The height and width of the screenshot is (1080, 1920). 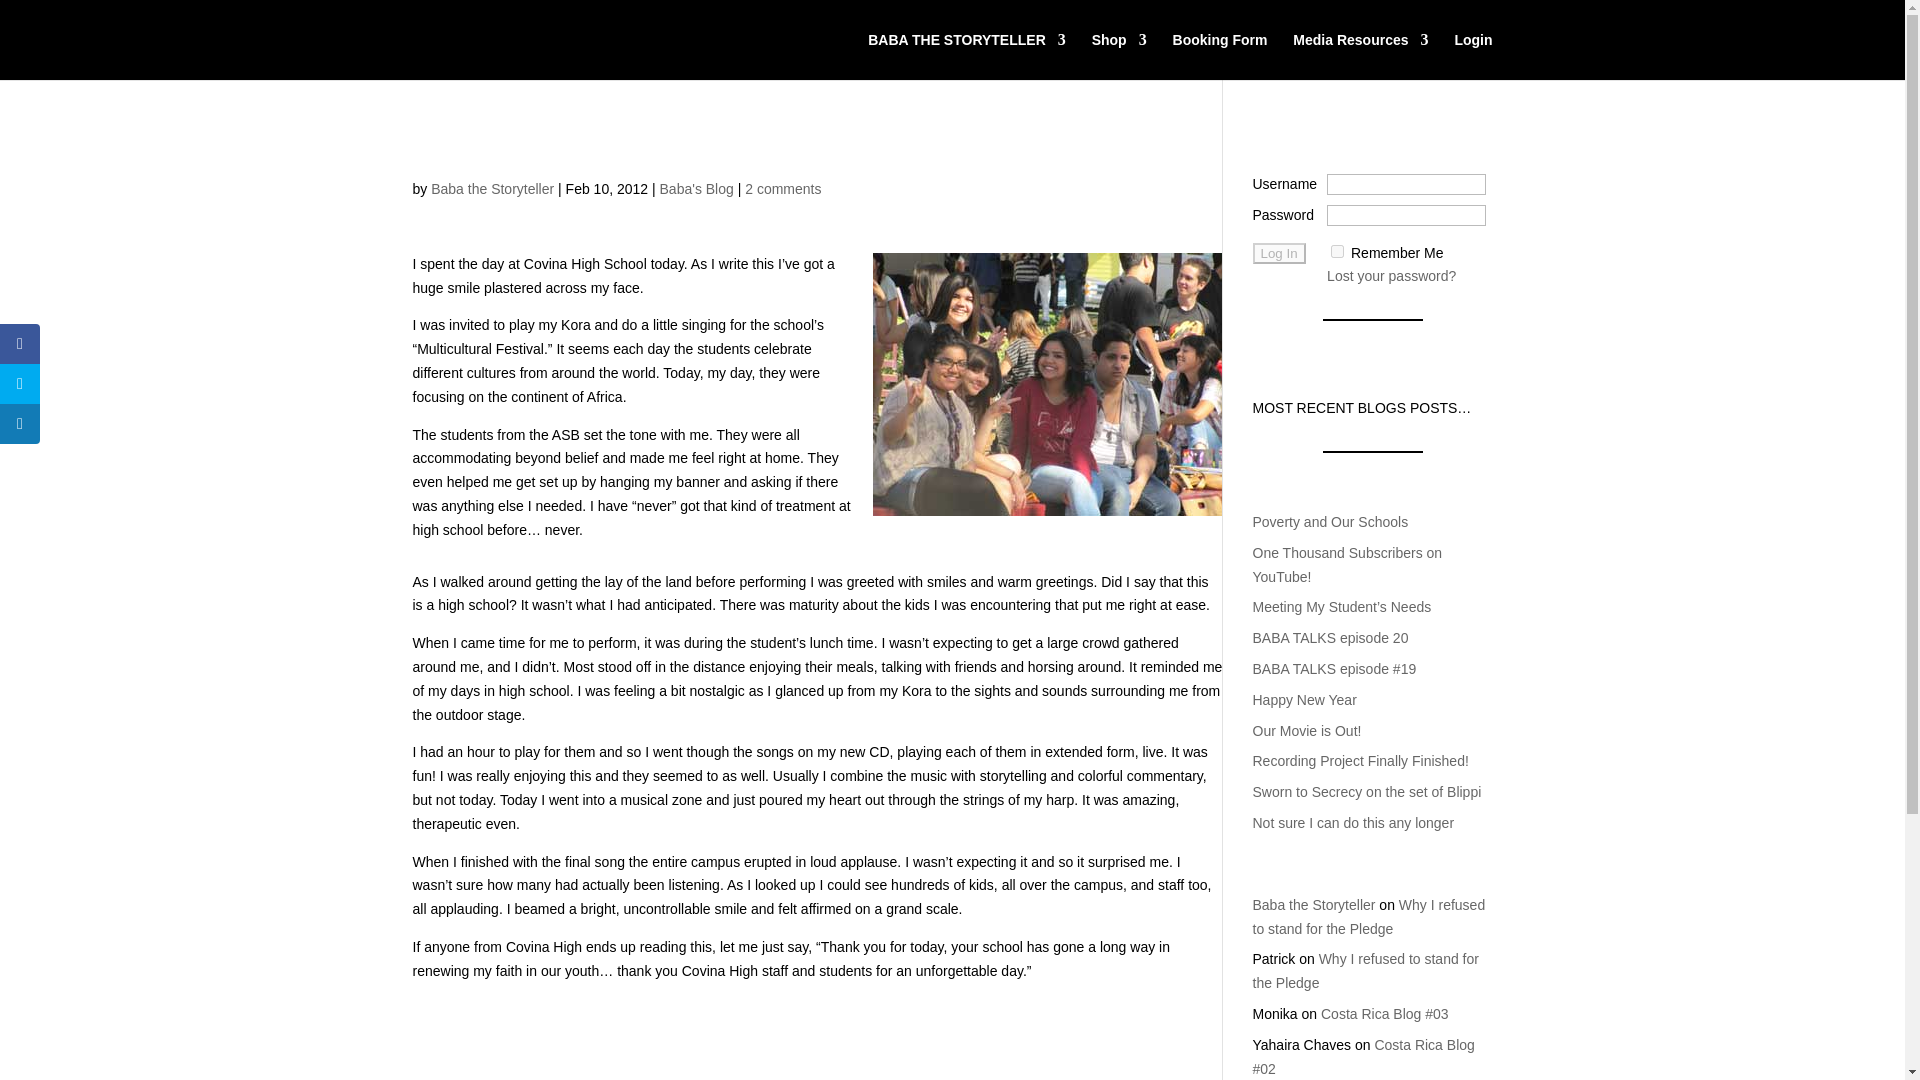 What do you see at coordinates (1046, 384) in the screenshot?
I see `covina-high - BABA THE STORYTELLER` at bounding box center [1046, 384].